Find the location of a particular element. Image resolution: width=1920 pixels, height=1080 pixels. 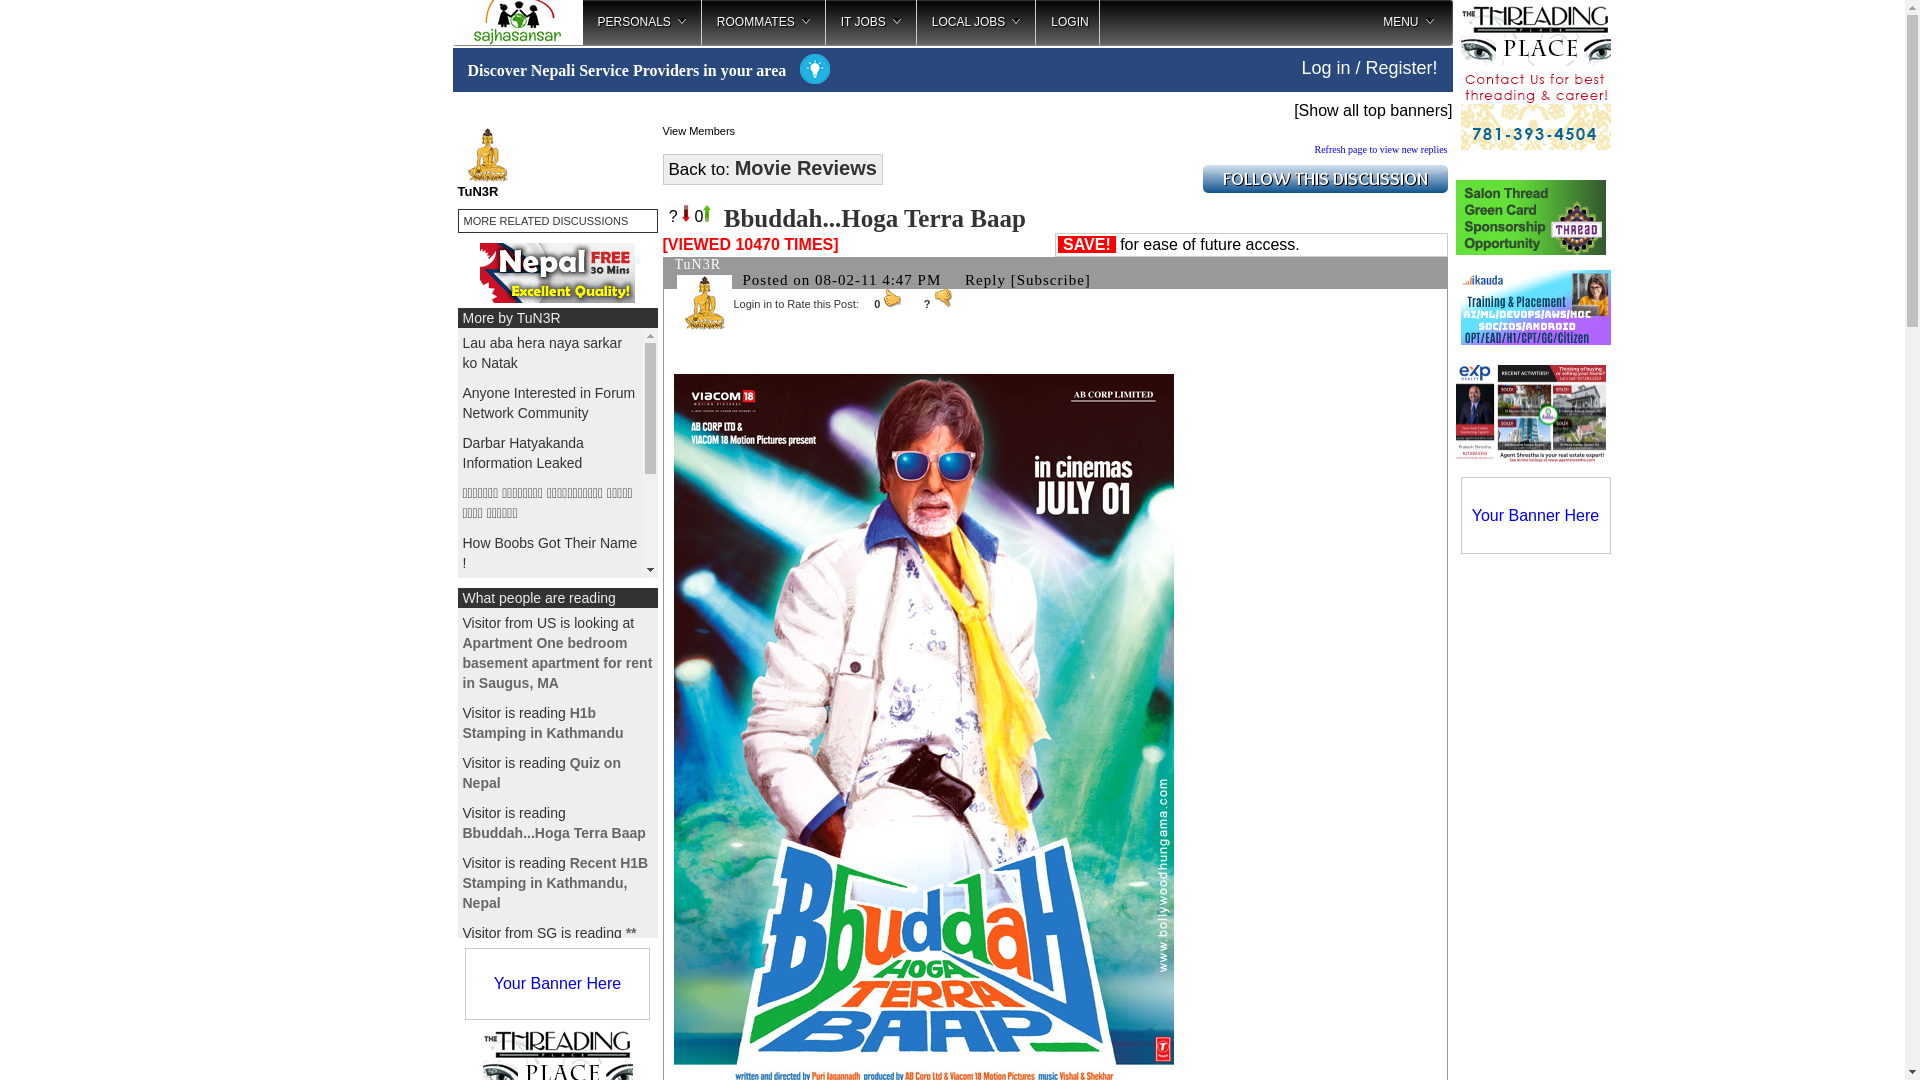

MENU is located at coordinates (1407, 22).